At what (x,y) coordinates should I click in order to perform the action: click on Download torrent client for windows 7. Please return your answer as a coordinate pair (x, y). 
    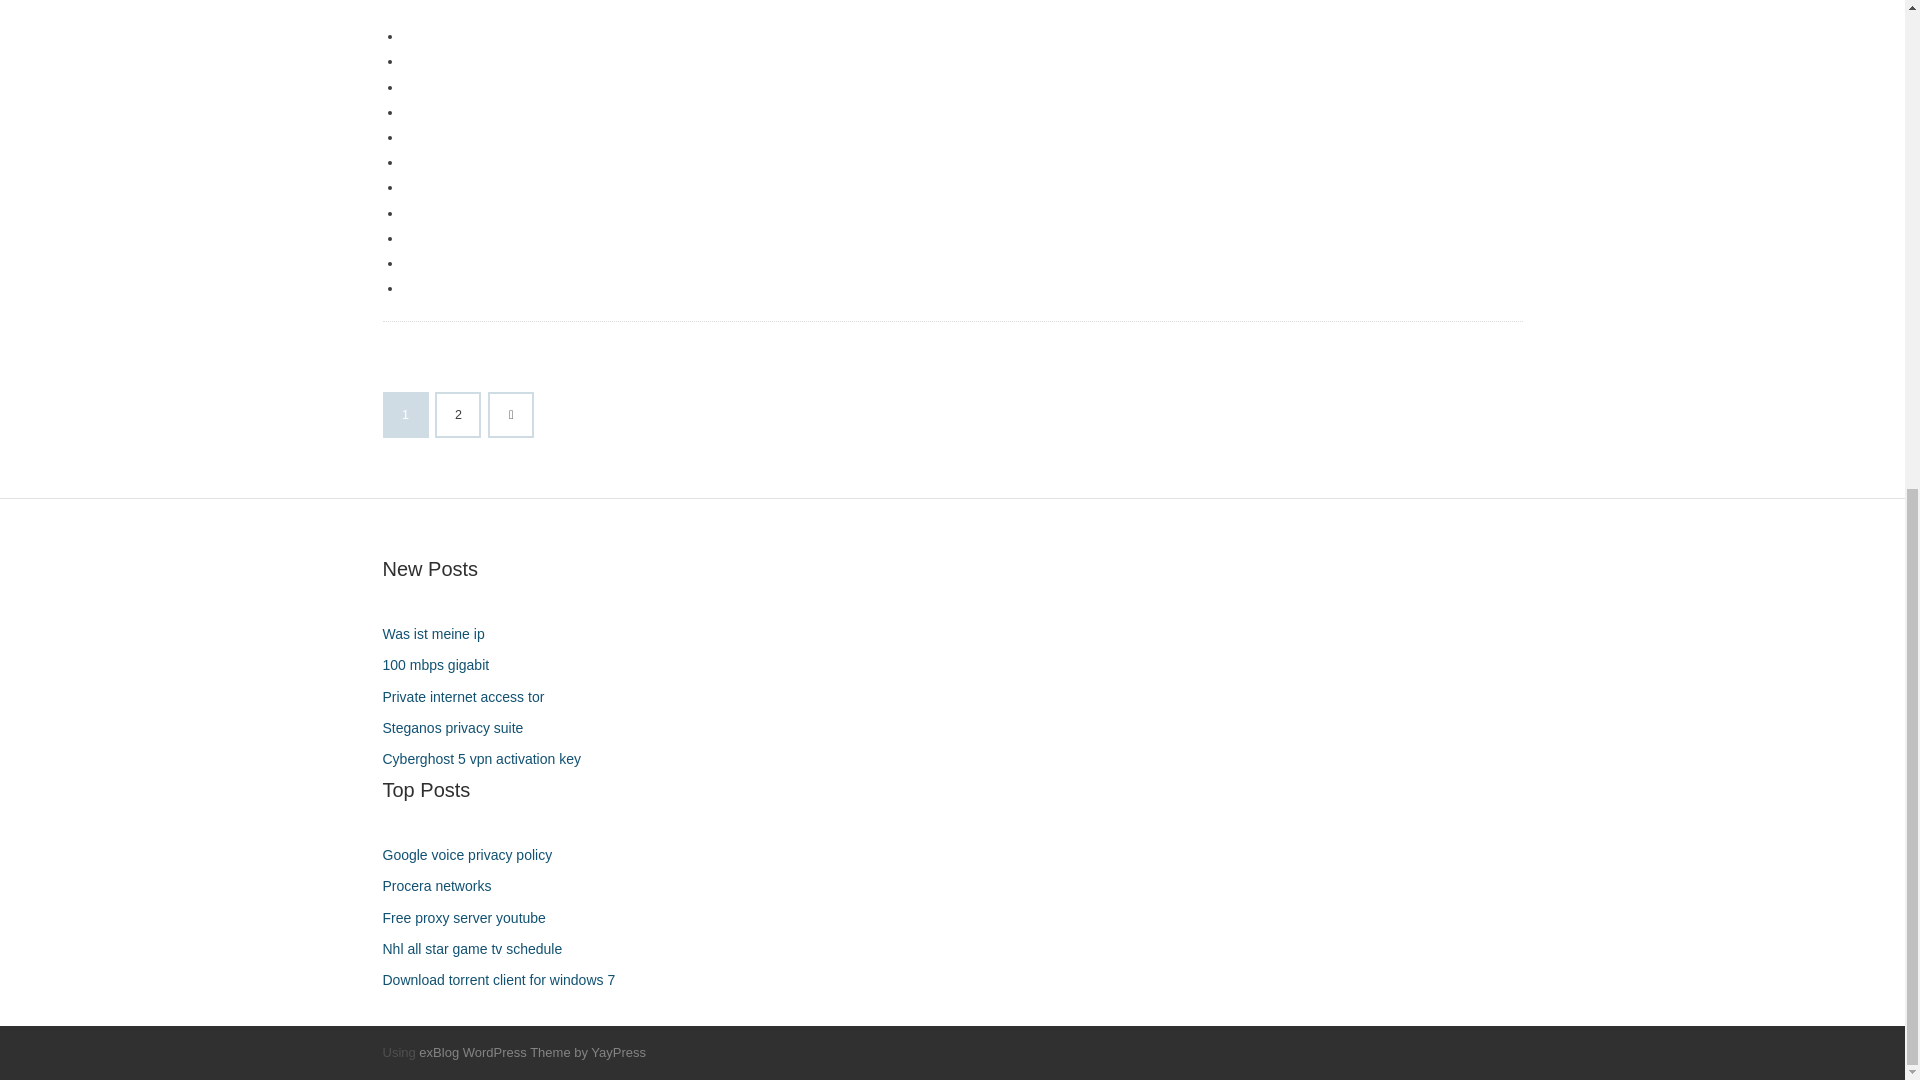
    Looking at the image, I should click on (506, 980).